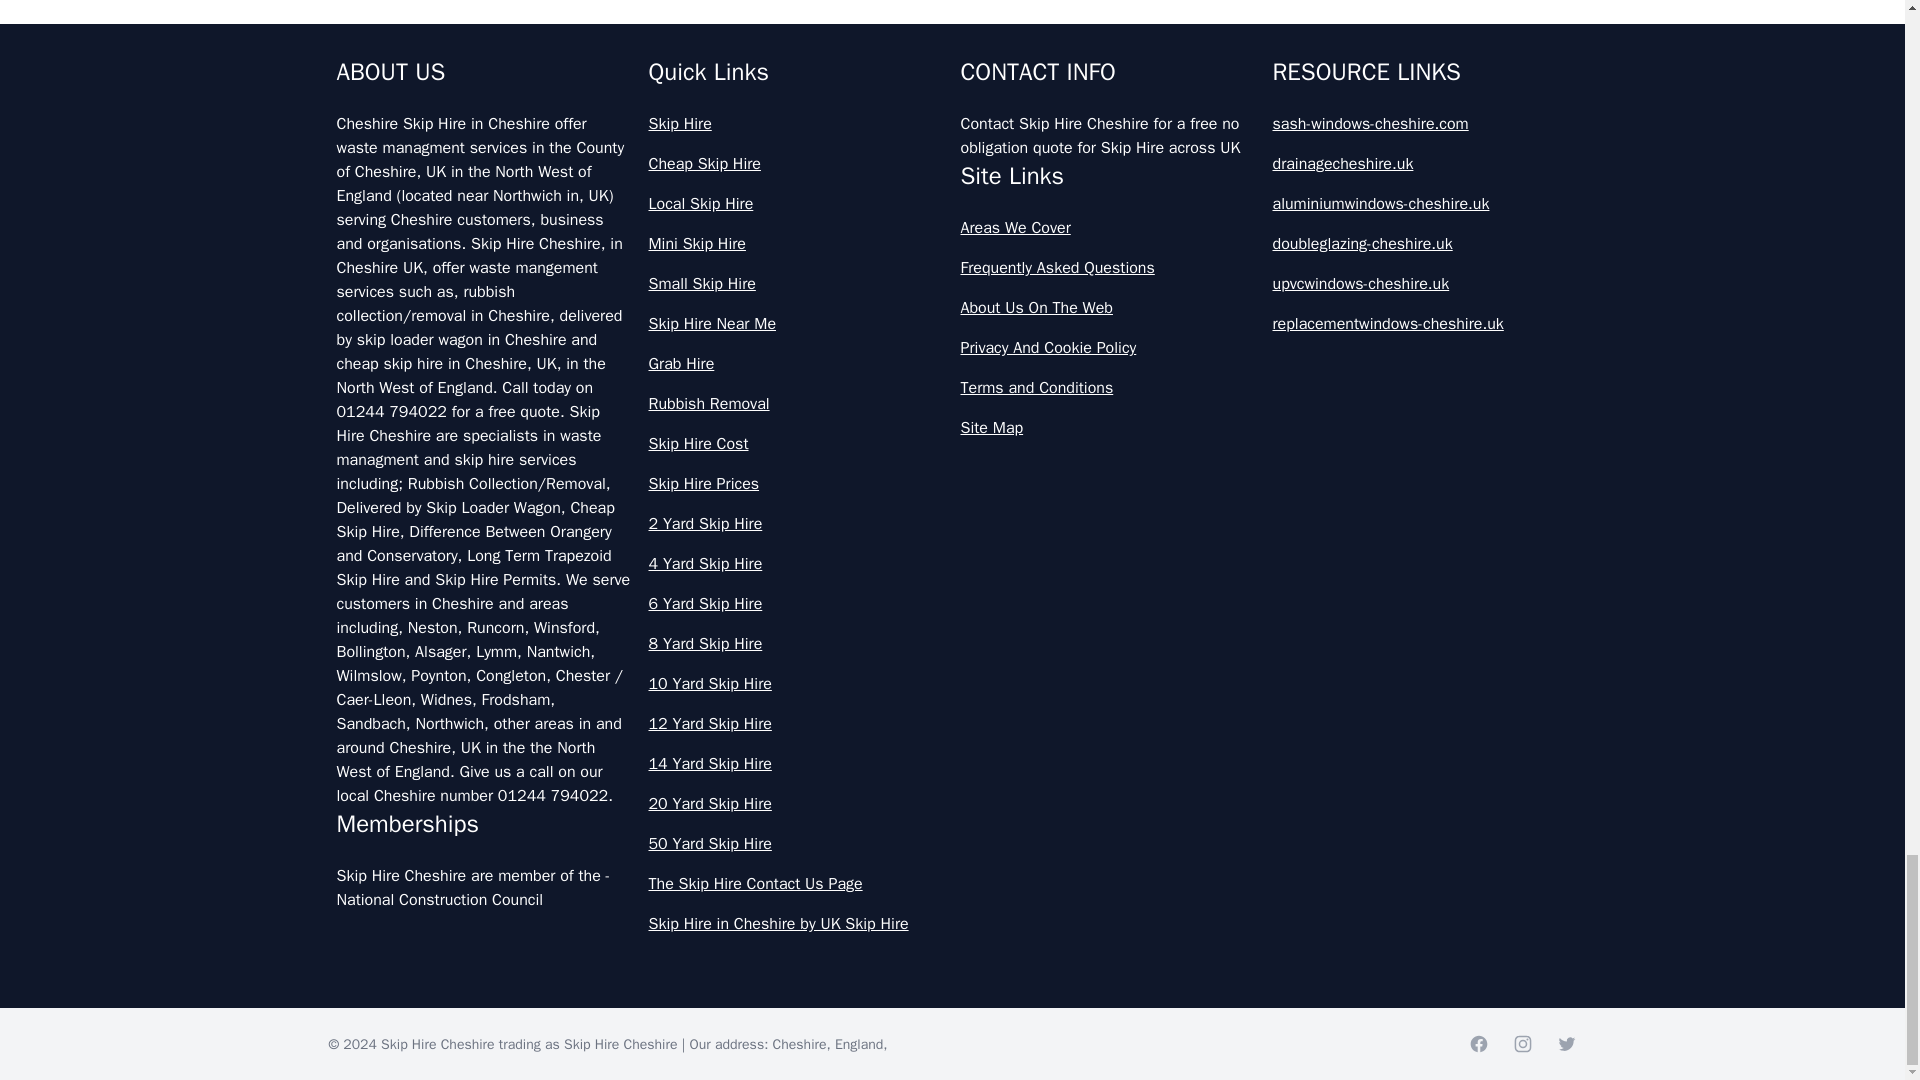 The width and height of the screenshot is (1920, 1080). I want to click on aluminiumwindows-cheshire.uk, so click(1420, 204).